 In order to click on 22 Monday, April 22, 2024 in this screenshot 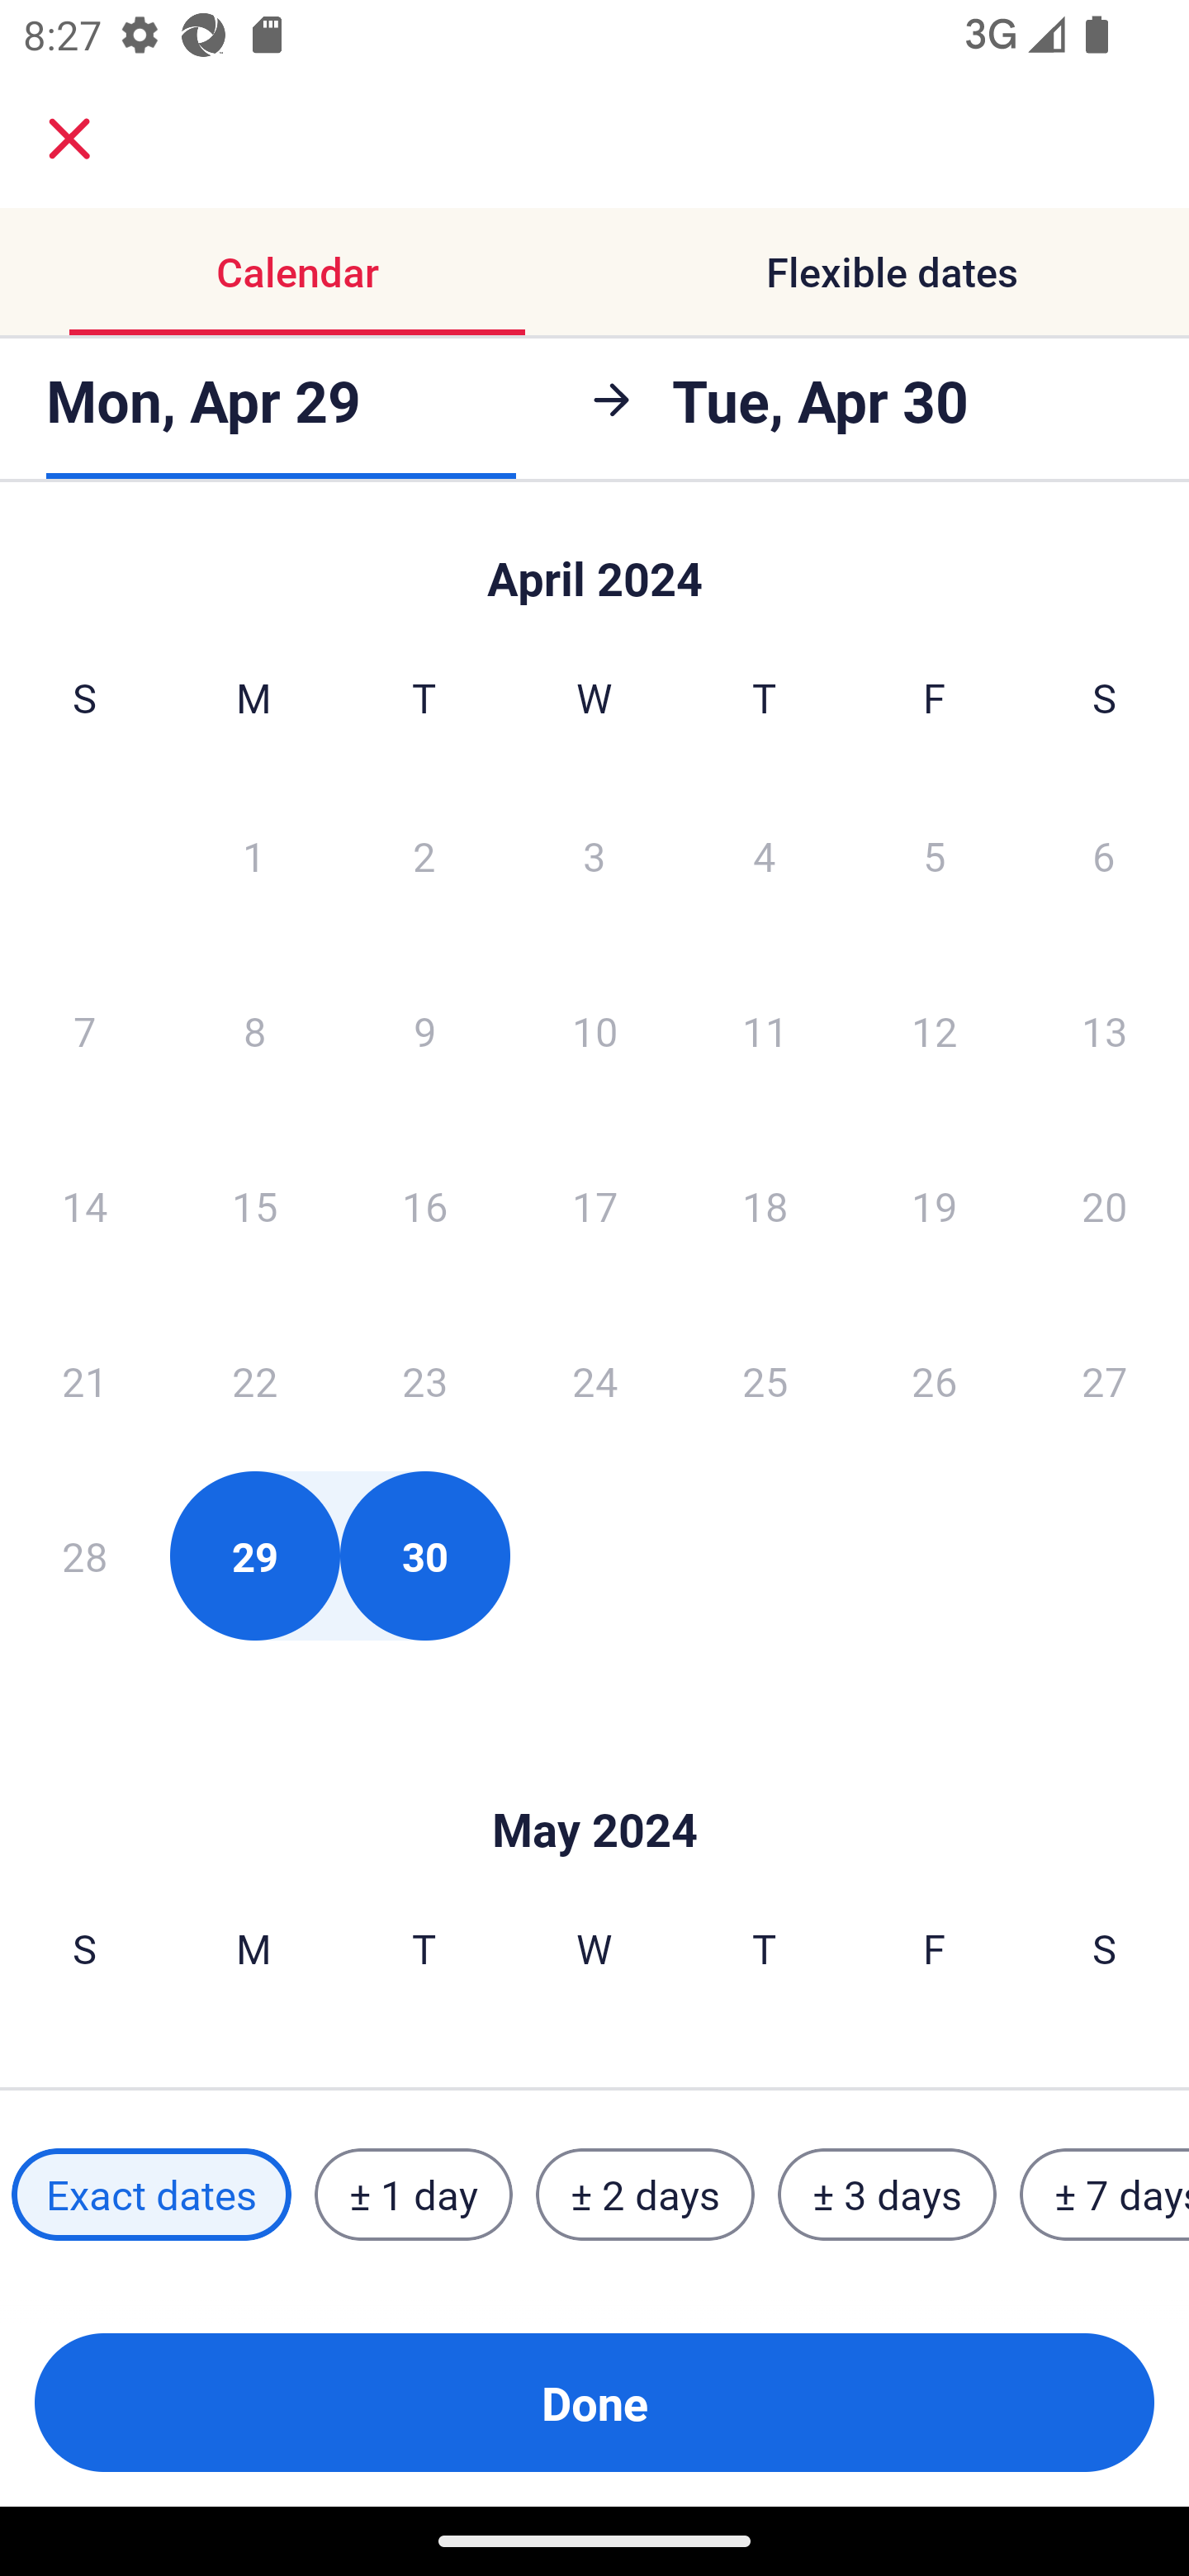, I will do `click(254, 1380)`.